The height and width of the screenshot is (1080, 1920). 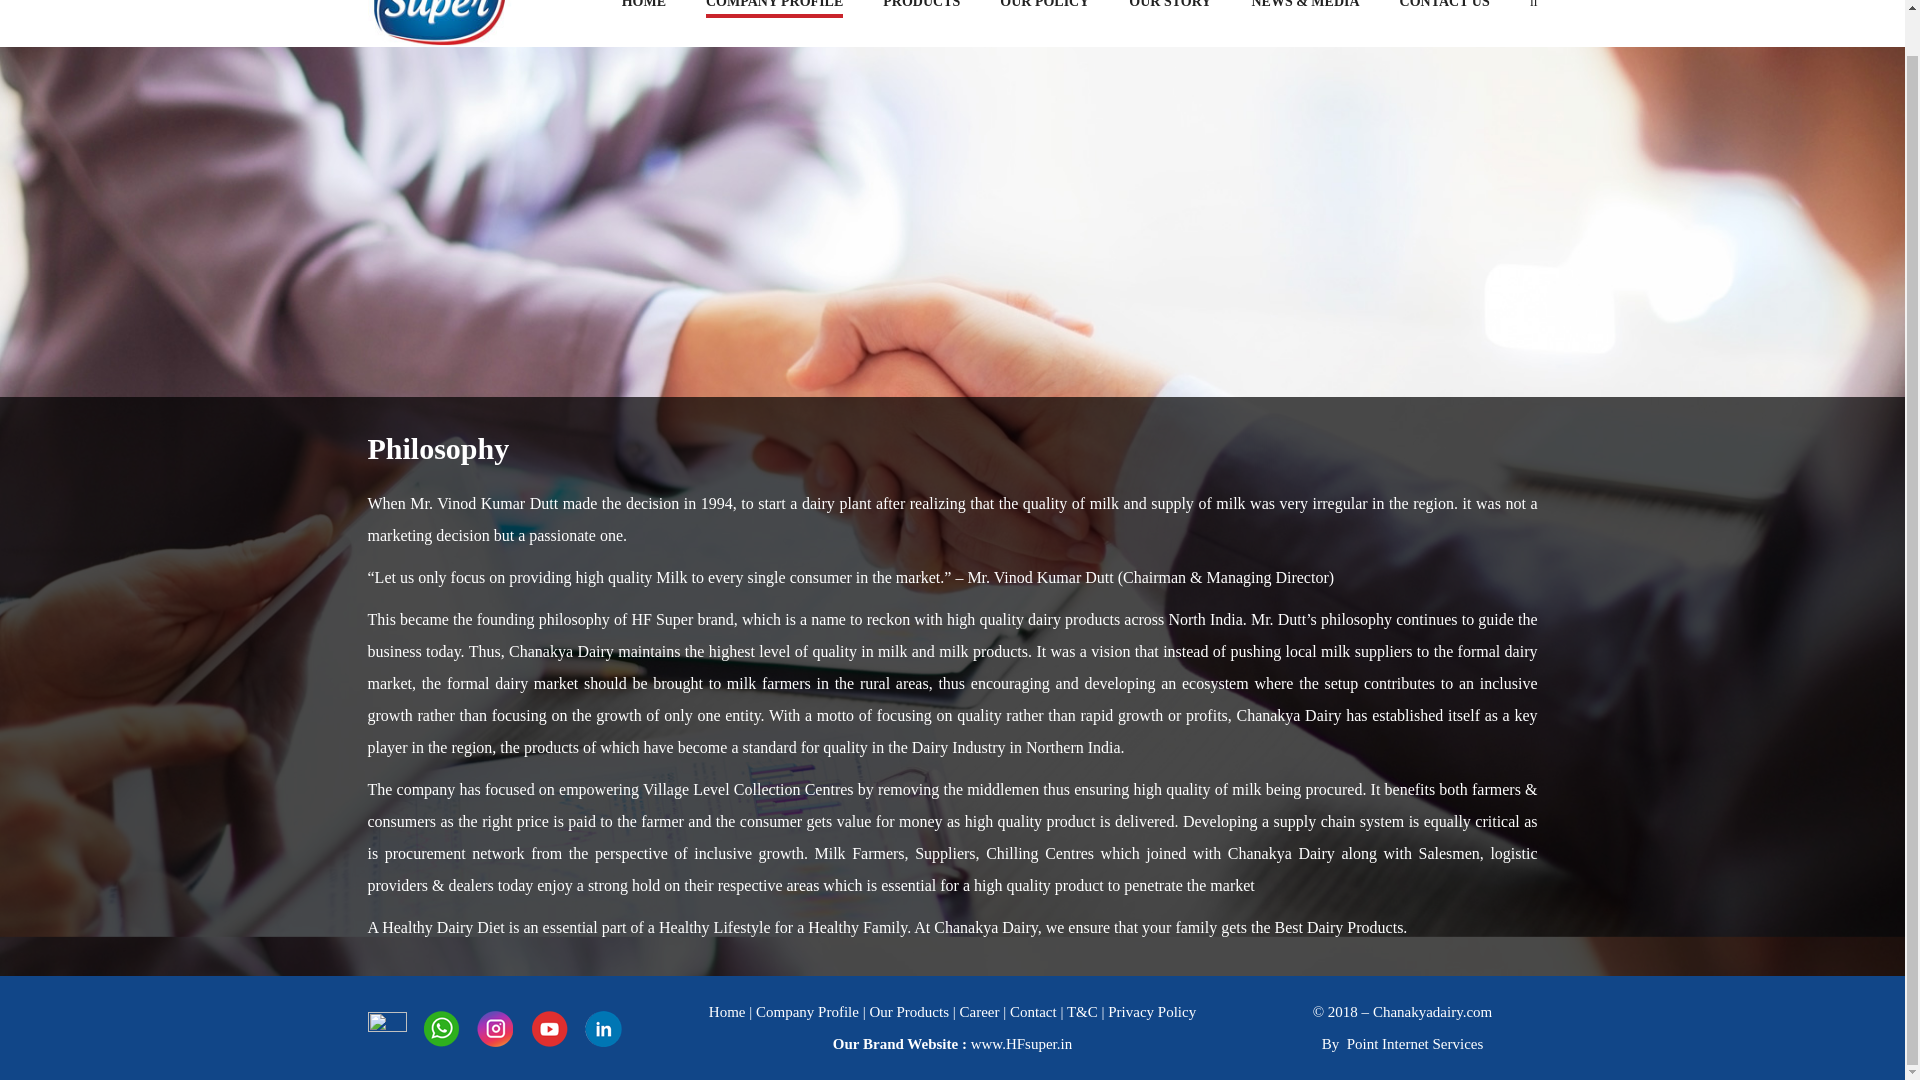 I want to click on OUR STORY, so click(x=1170, y=4).